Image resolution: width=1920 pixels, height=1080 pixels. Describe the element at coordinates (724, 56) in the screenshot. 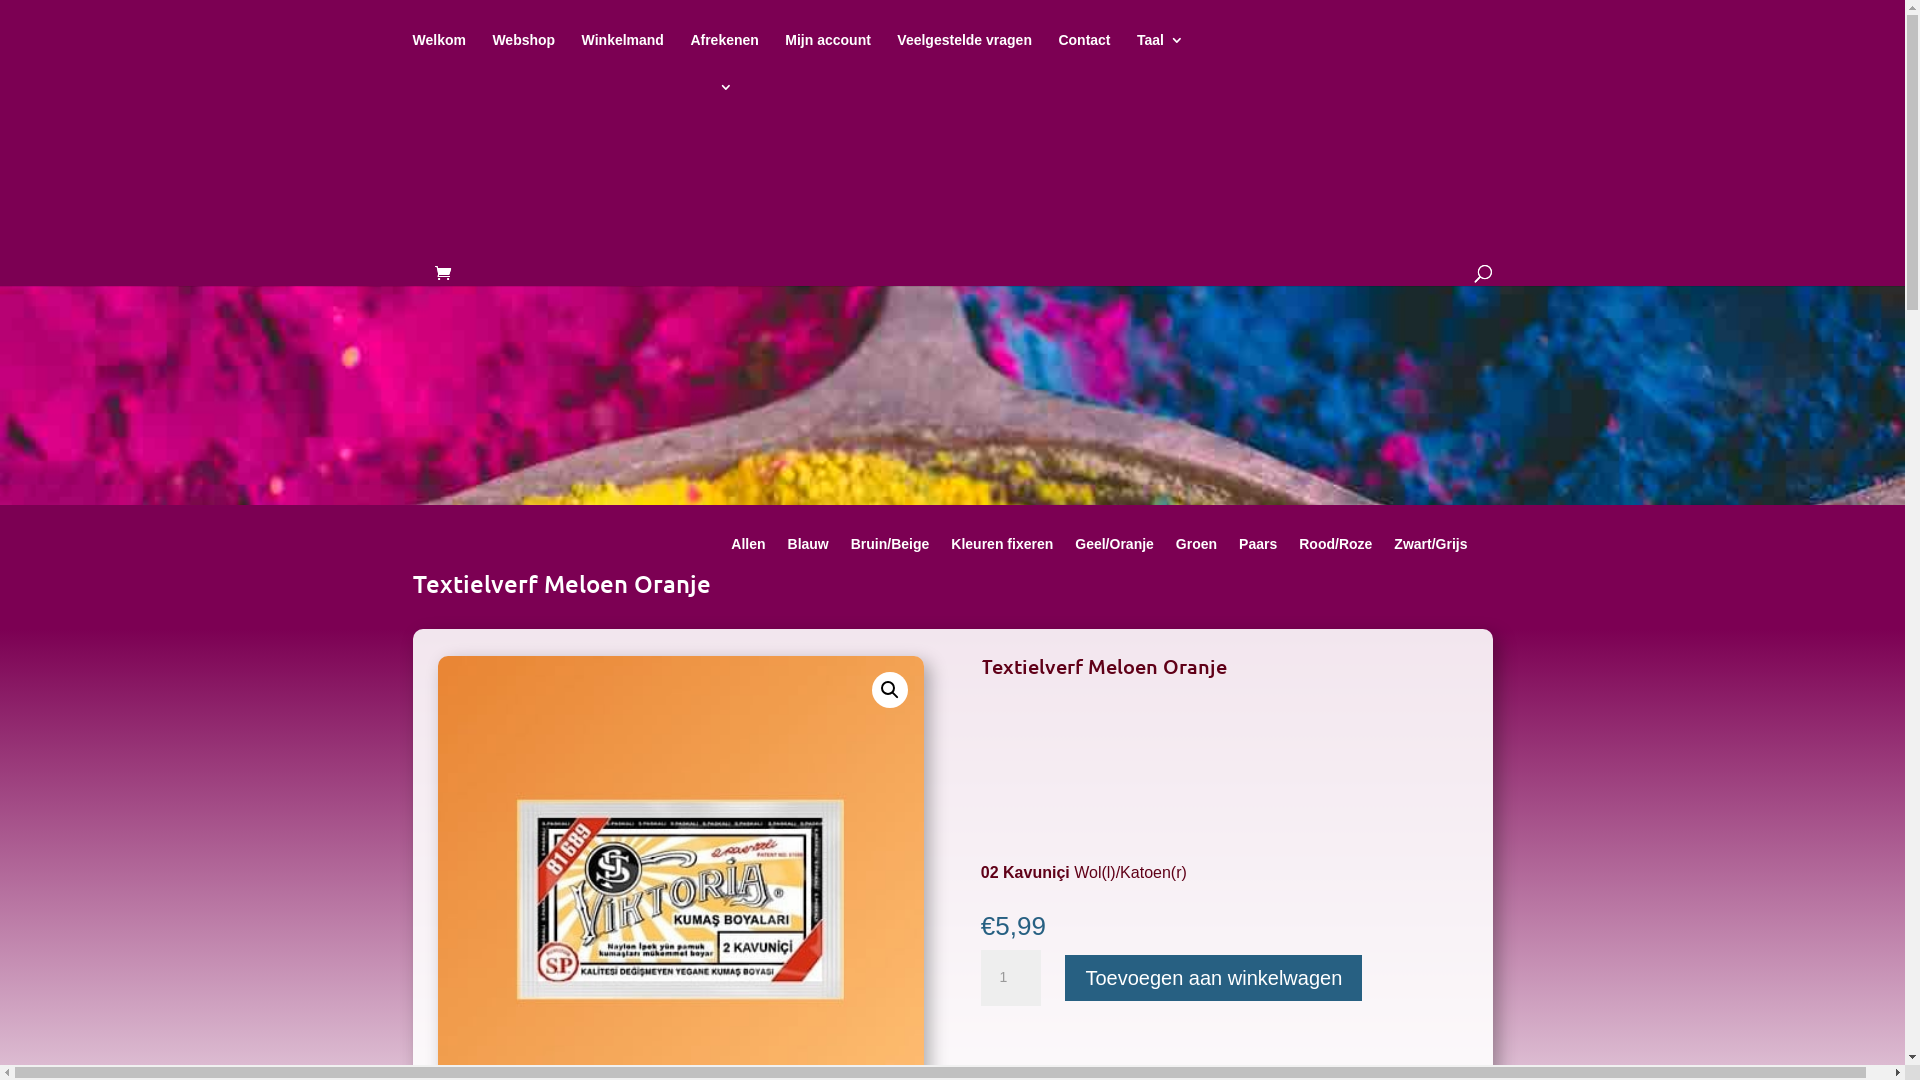

I see `Afrekenen` at that location.